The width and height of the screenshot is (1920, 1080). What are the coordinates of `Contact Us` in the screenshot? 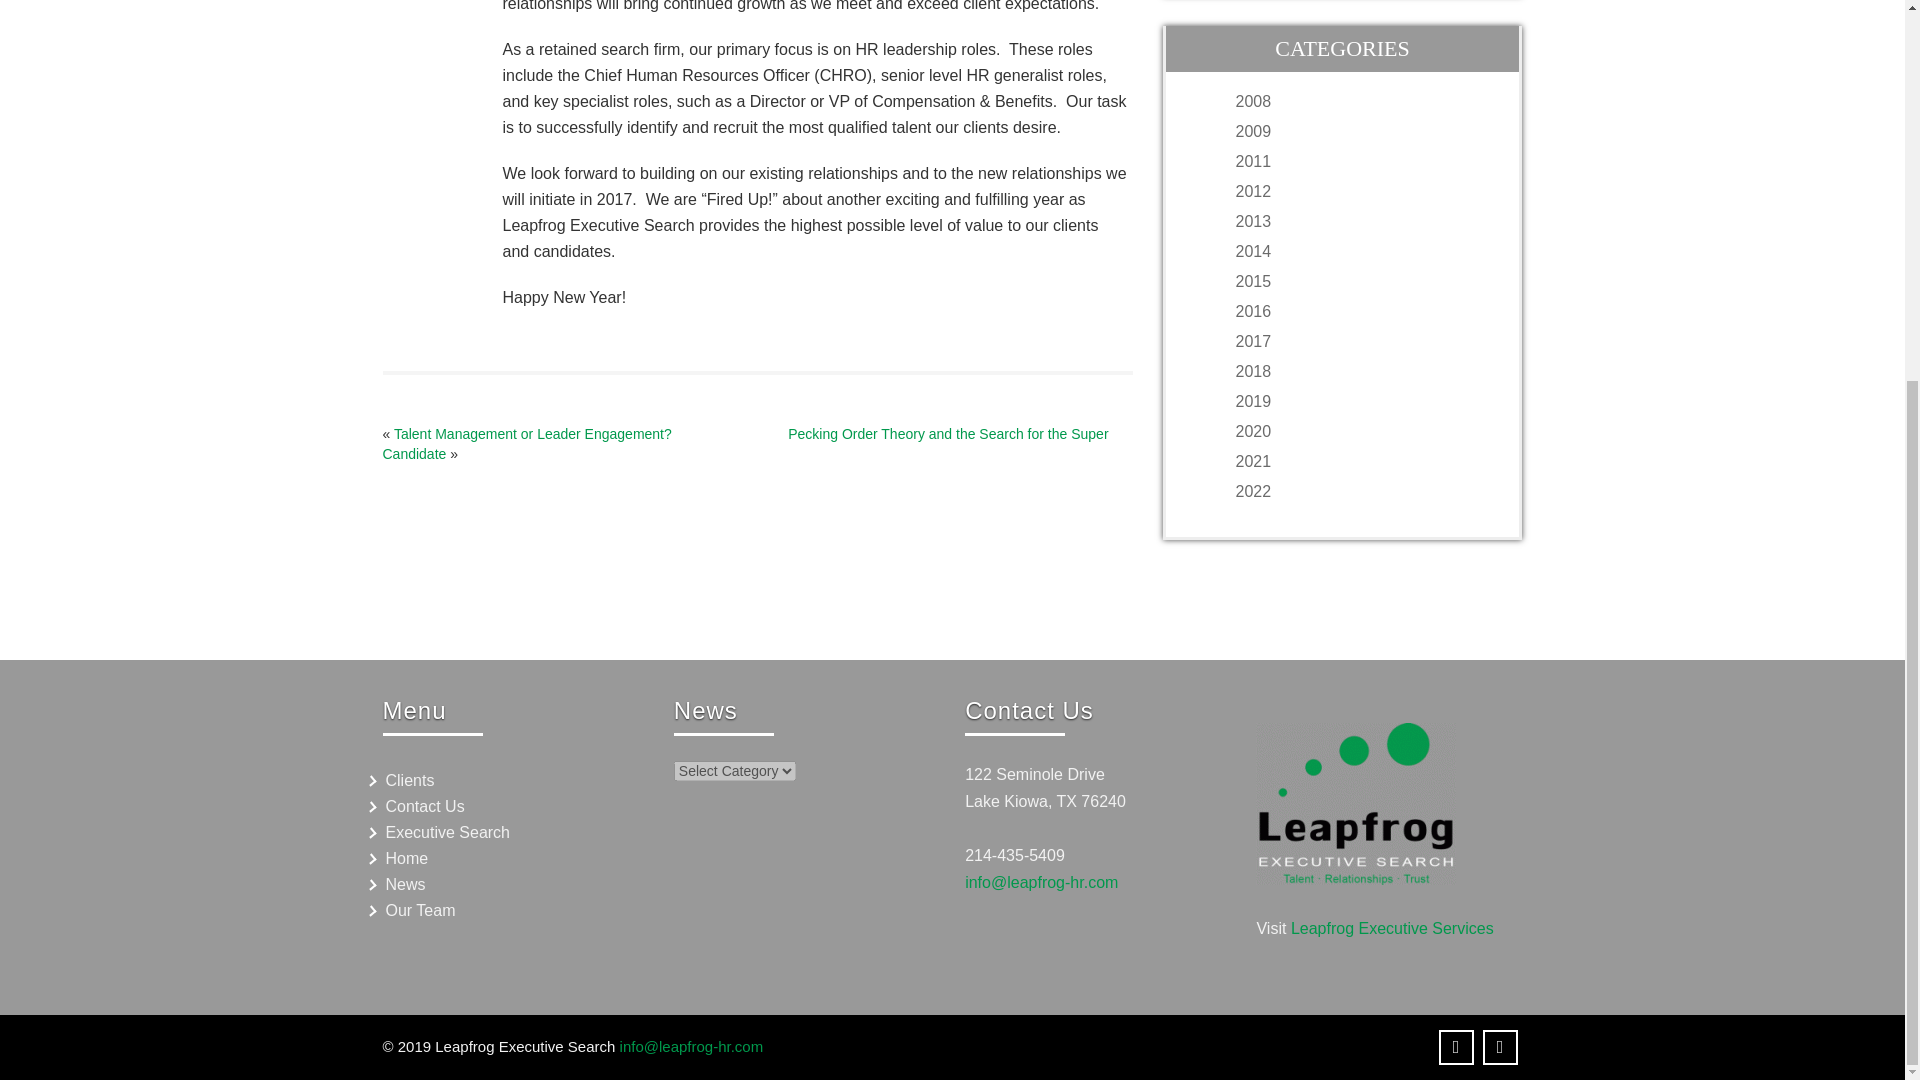 It's located at (508, 806).